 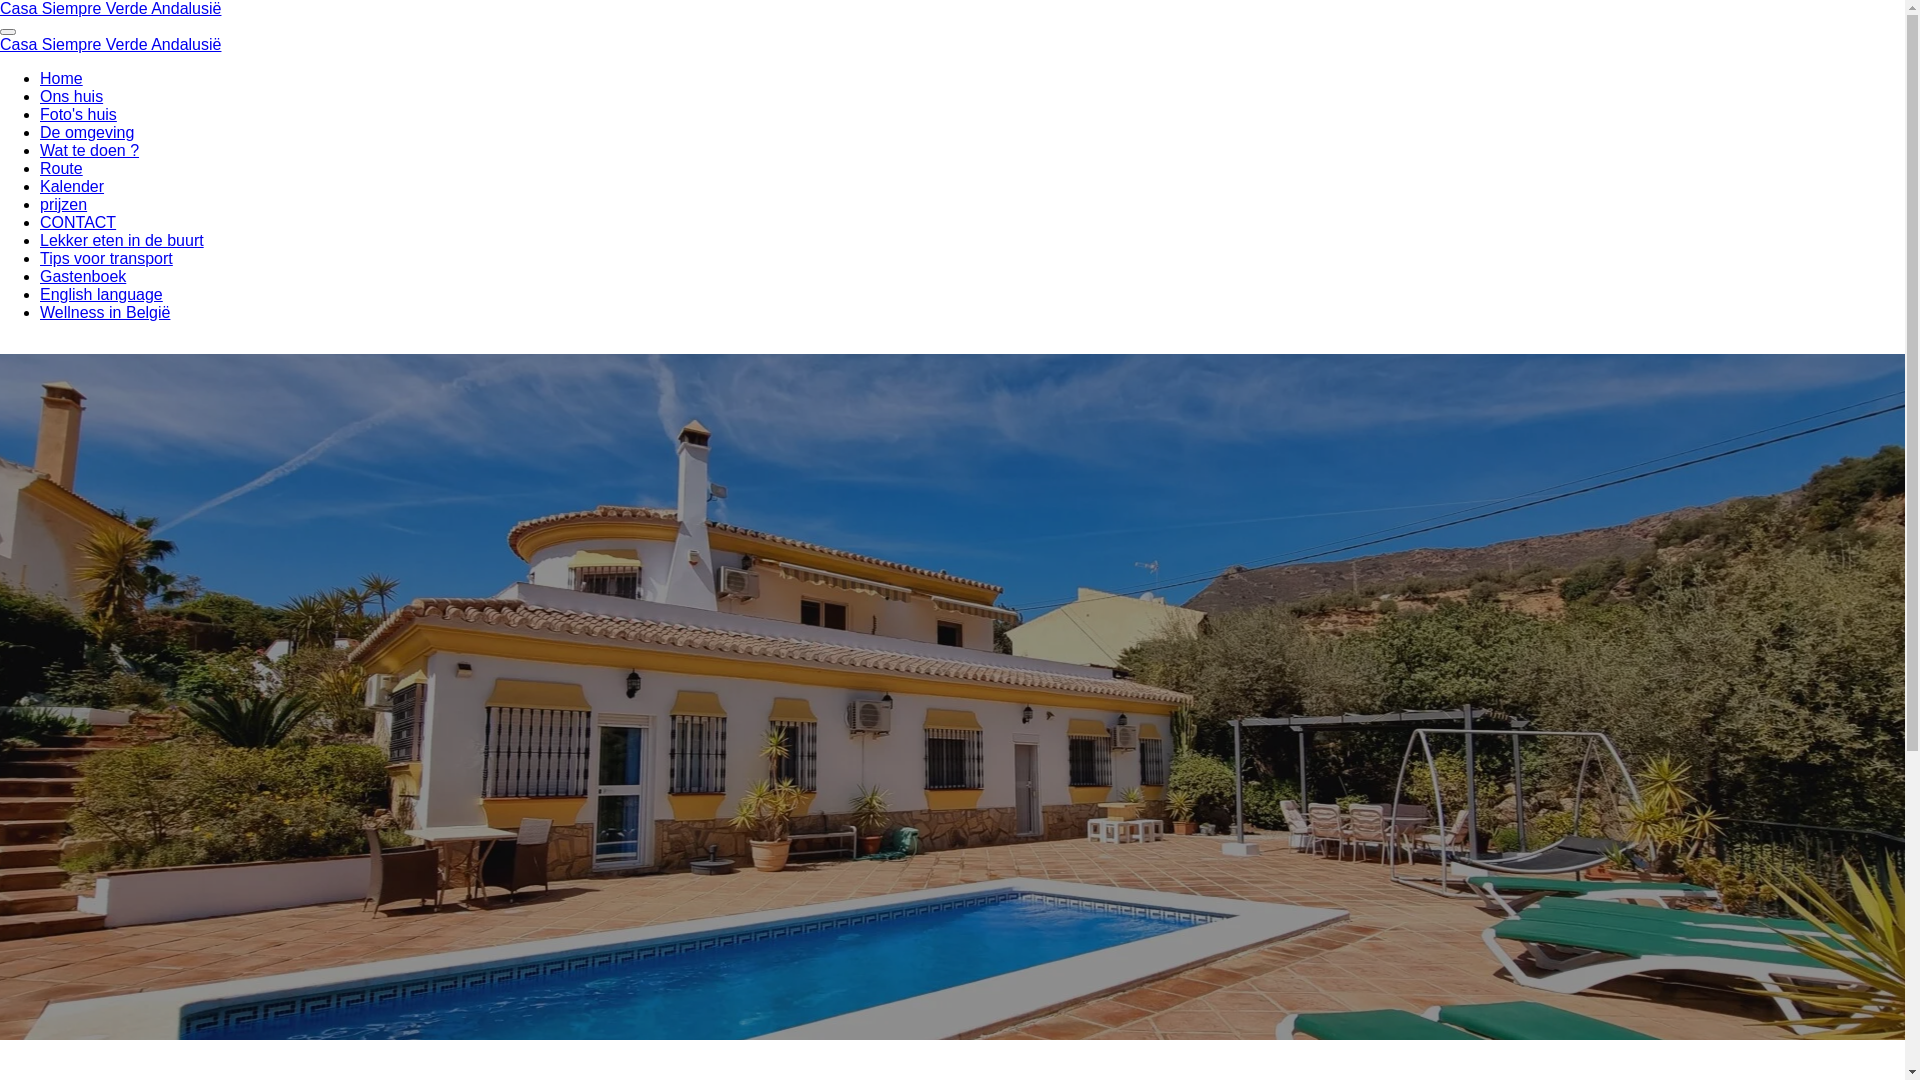 I want to click on CONTACT, so click(x=78, y=222).